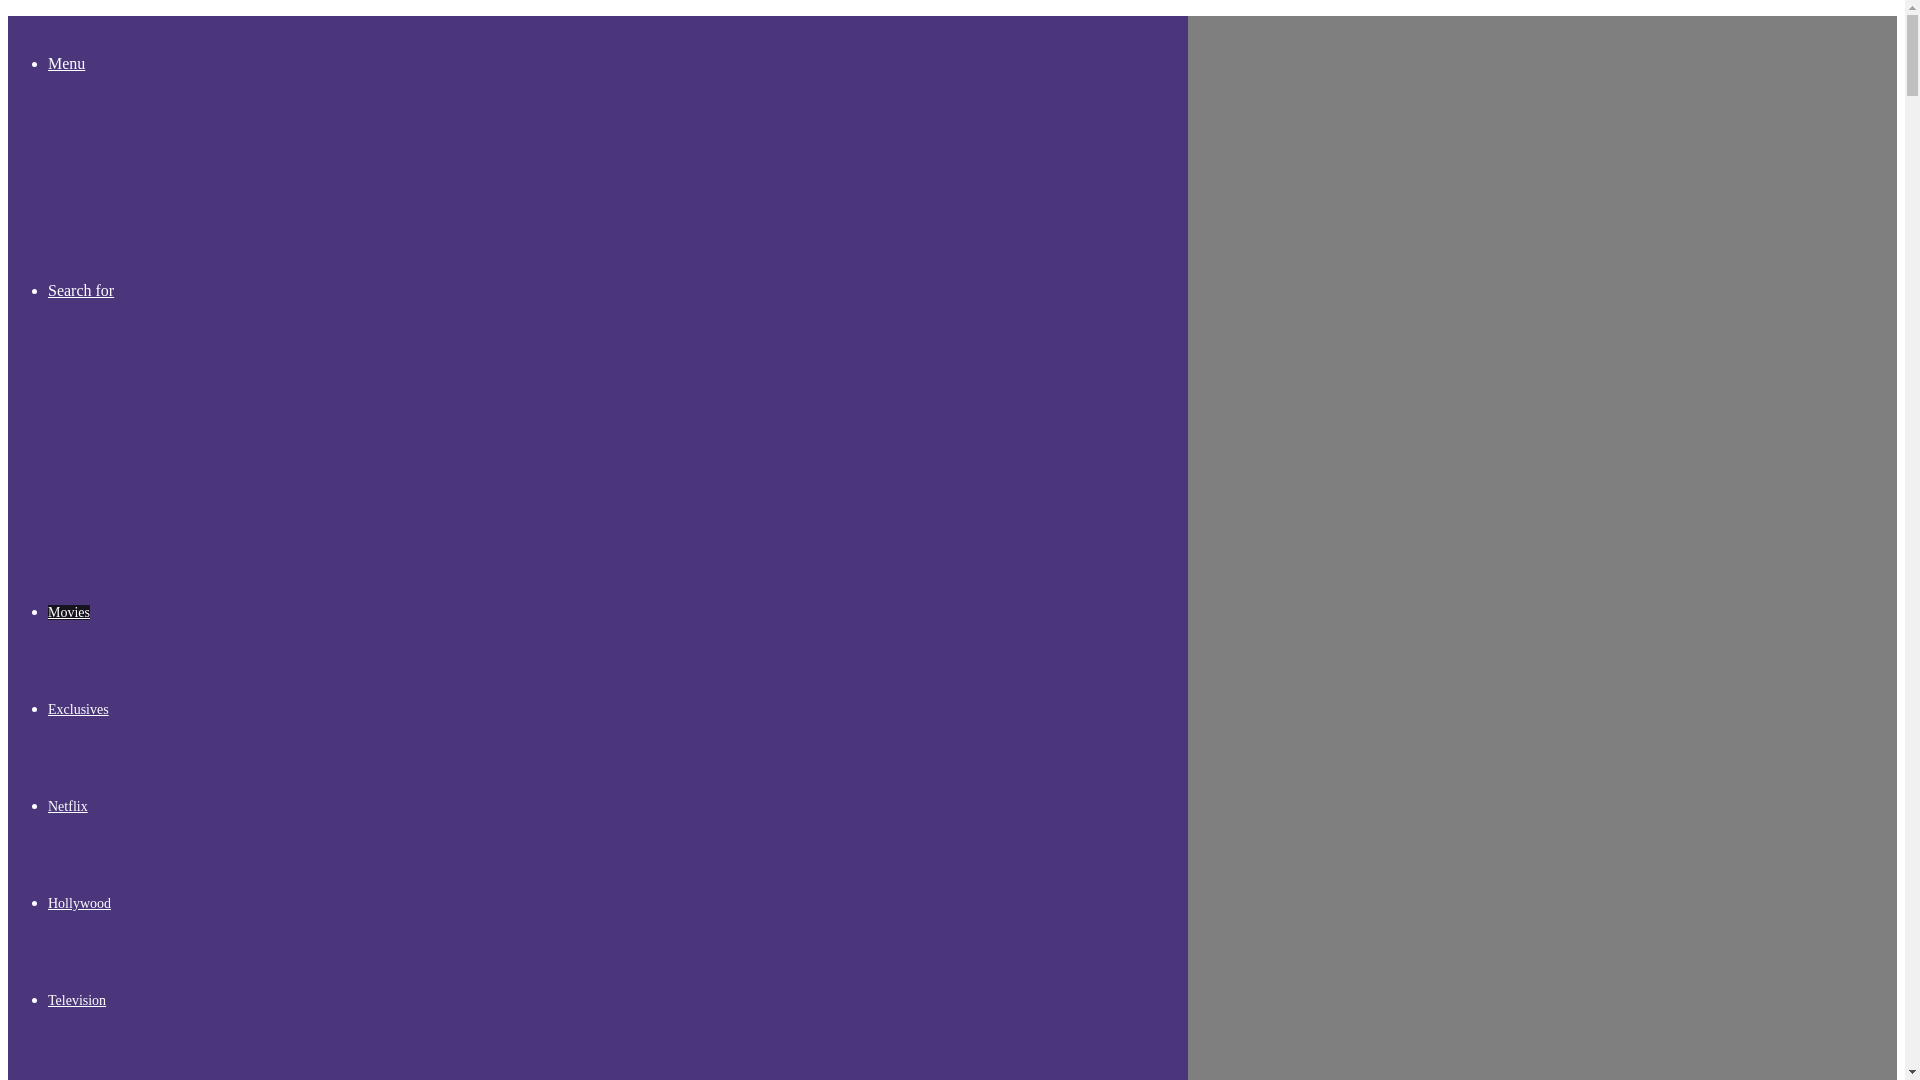  I want to click on Menu, so click(66, 64).